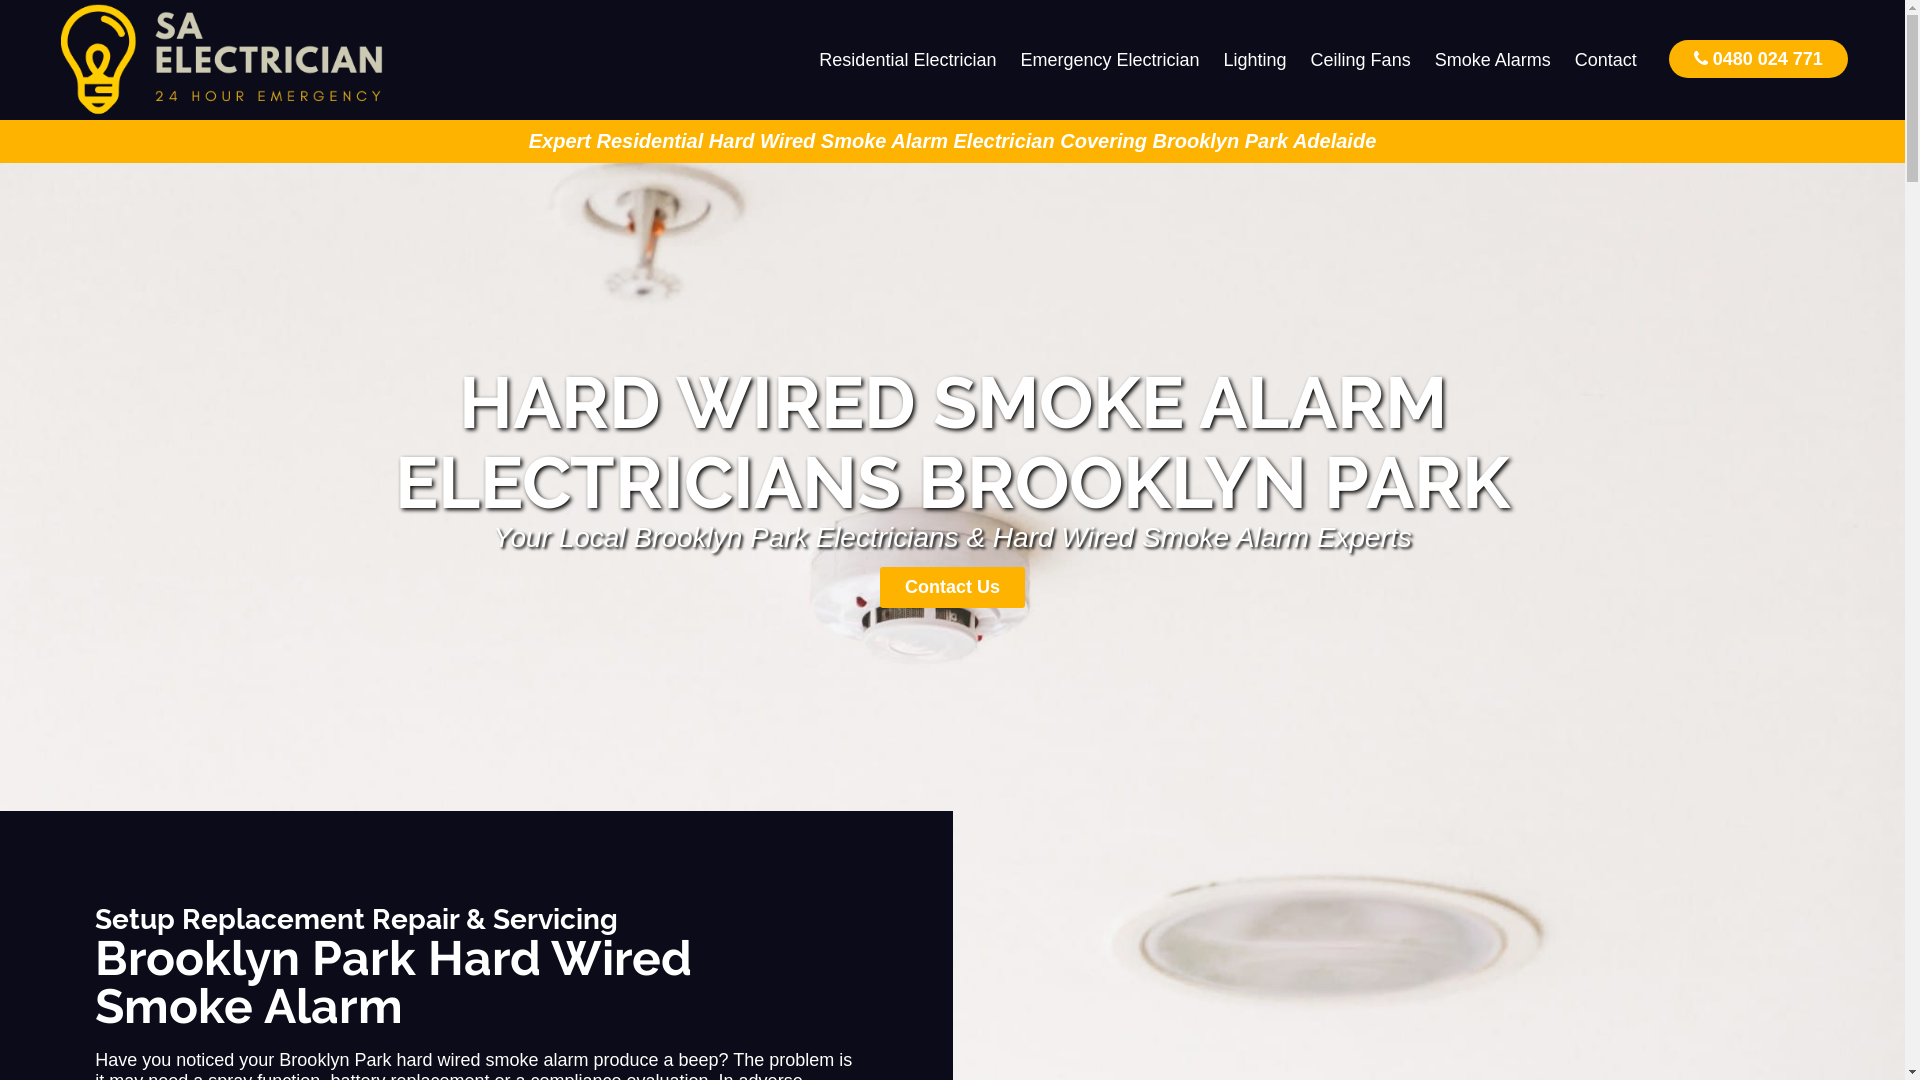 The width and height of the screenshot is (1920, 1080). Describe the element at coordinates (1110, 60) in the screenshot. I see `Emergency Electrician` at that location.